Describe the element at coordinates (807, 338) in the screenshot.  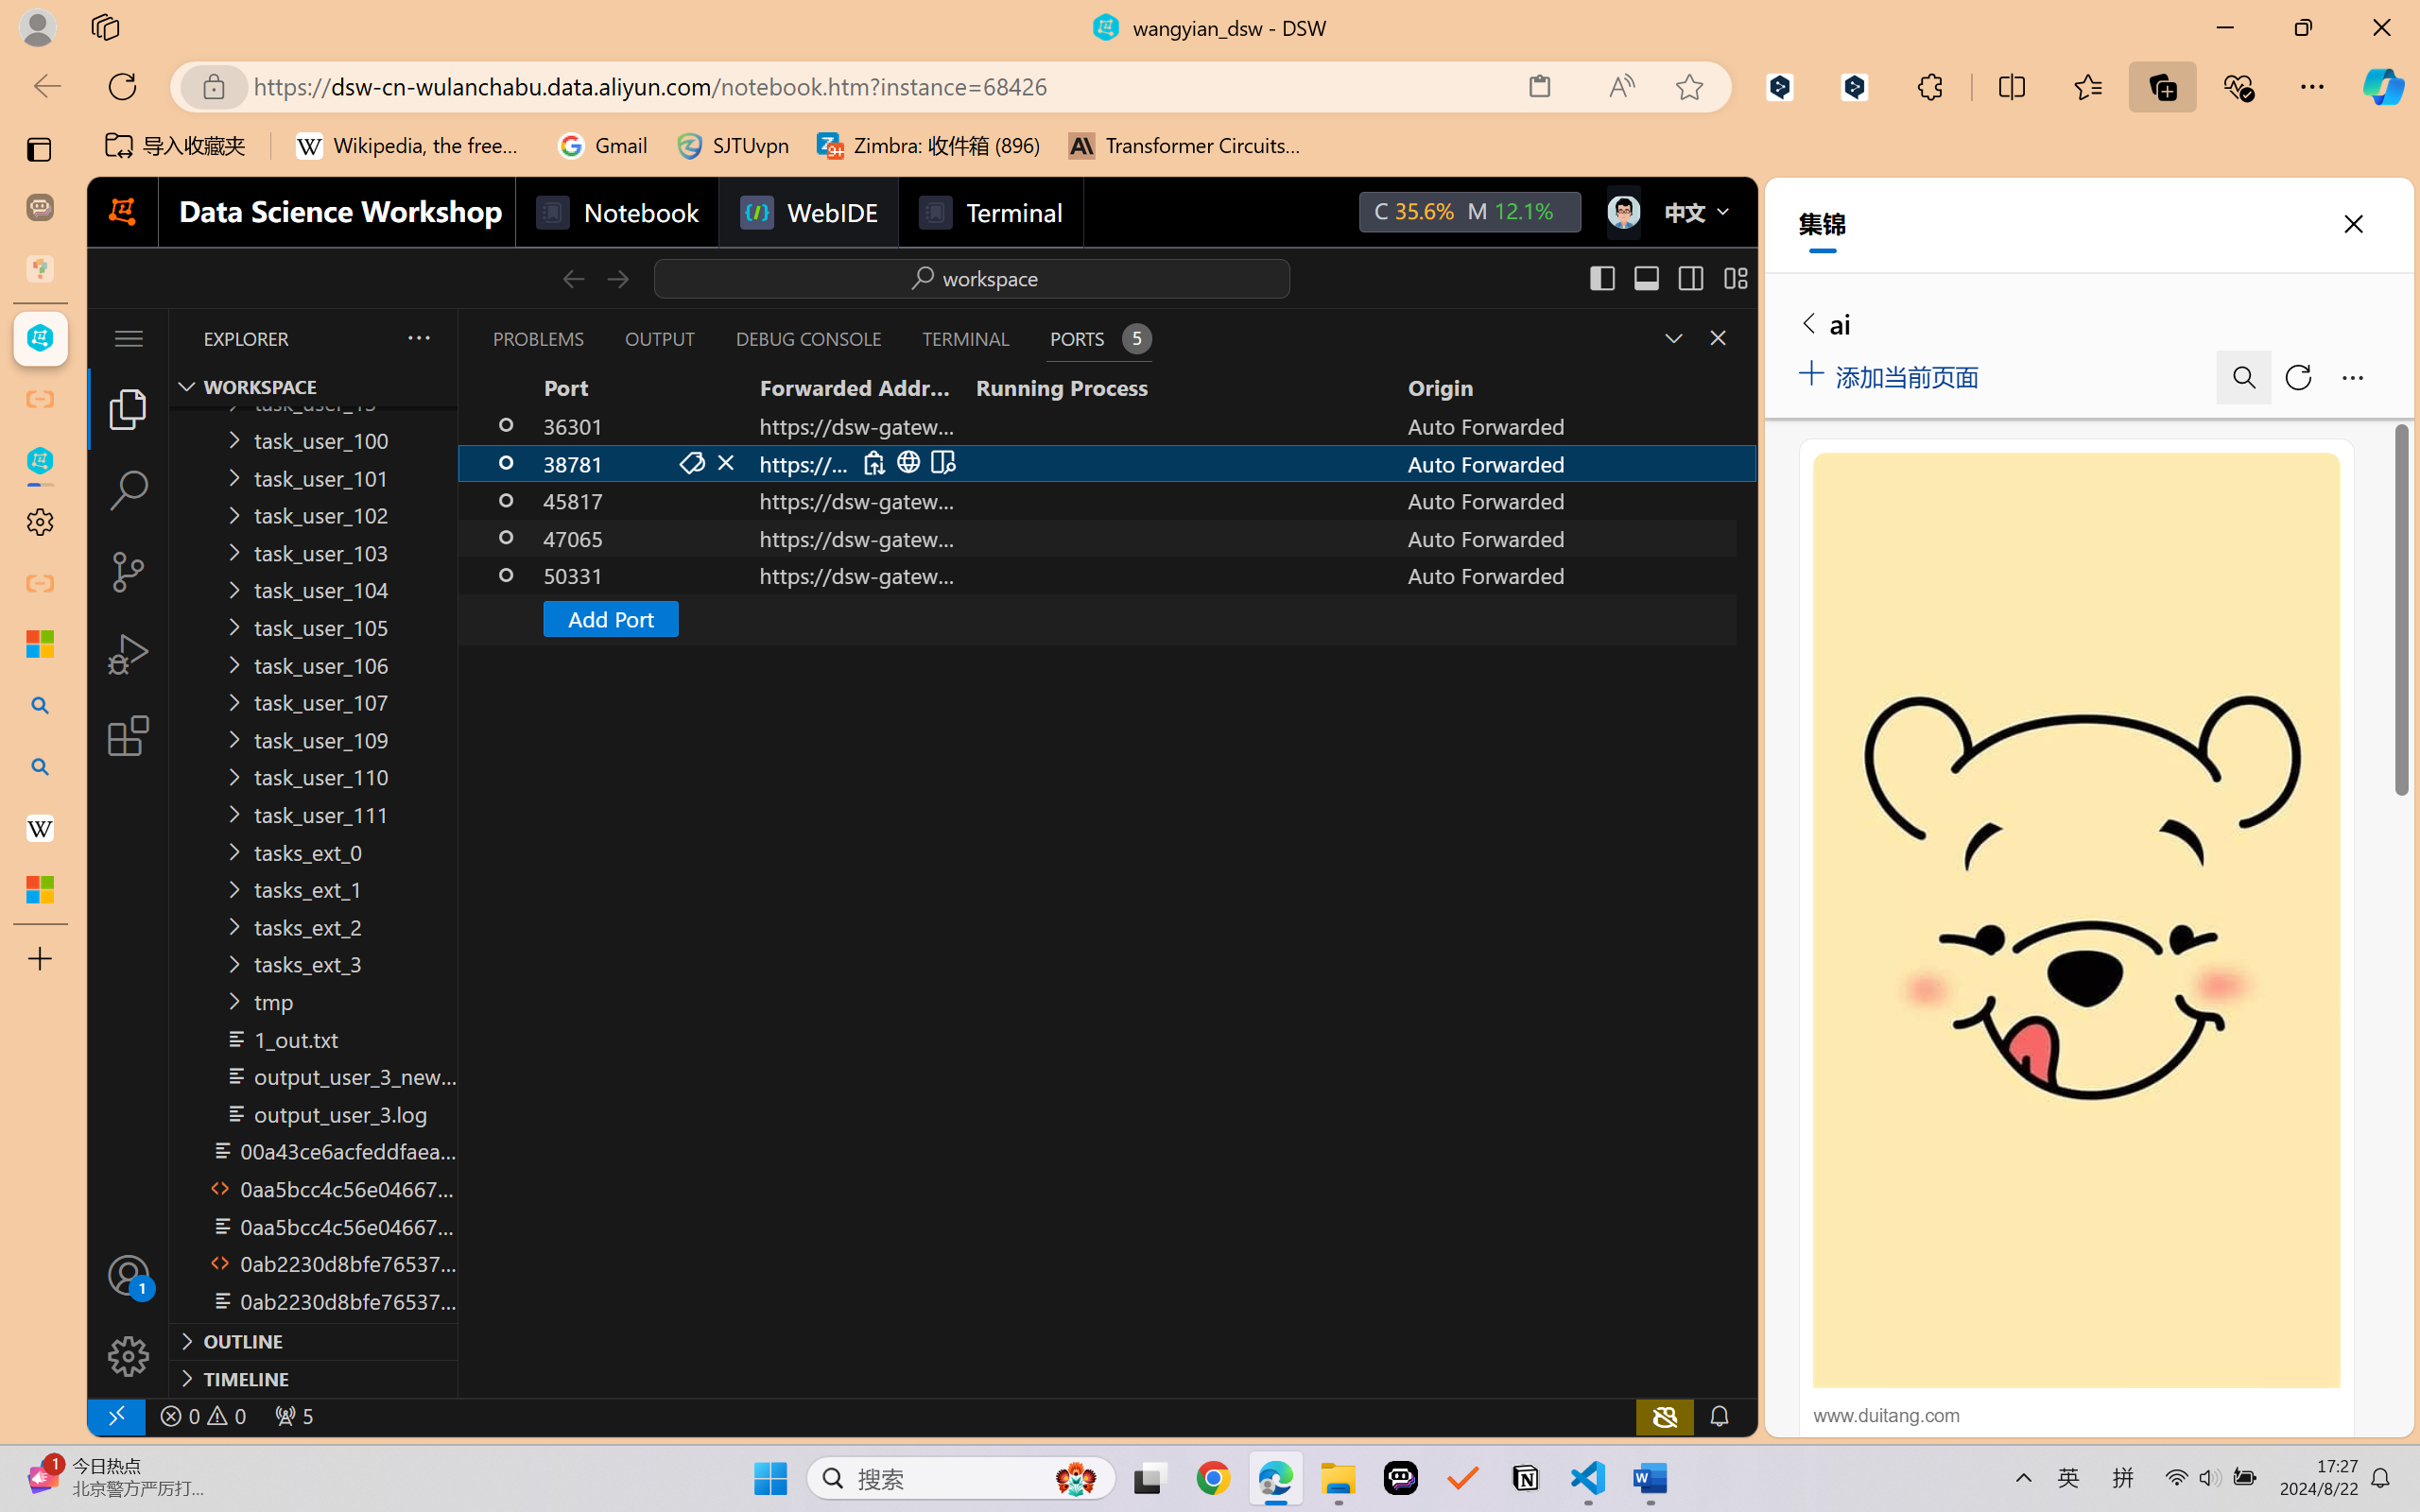
I see `Debug Console (Ctrl+Shift+Y)` at that location.